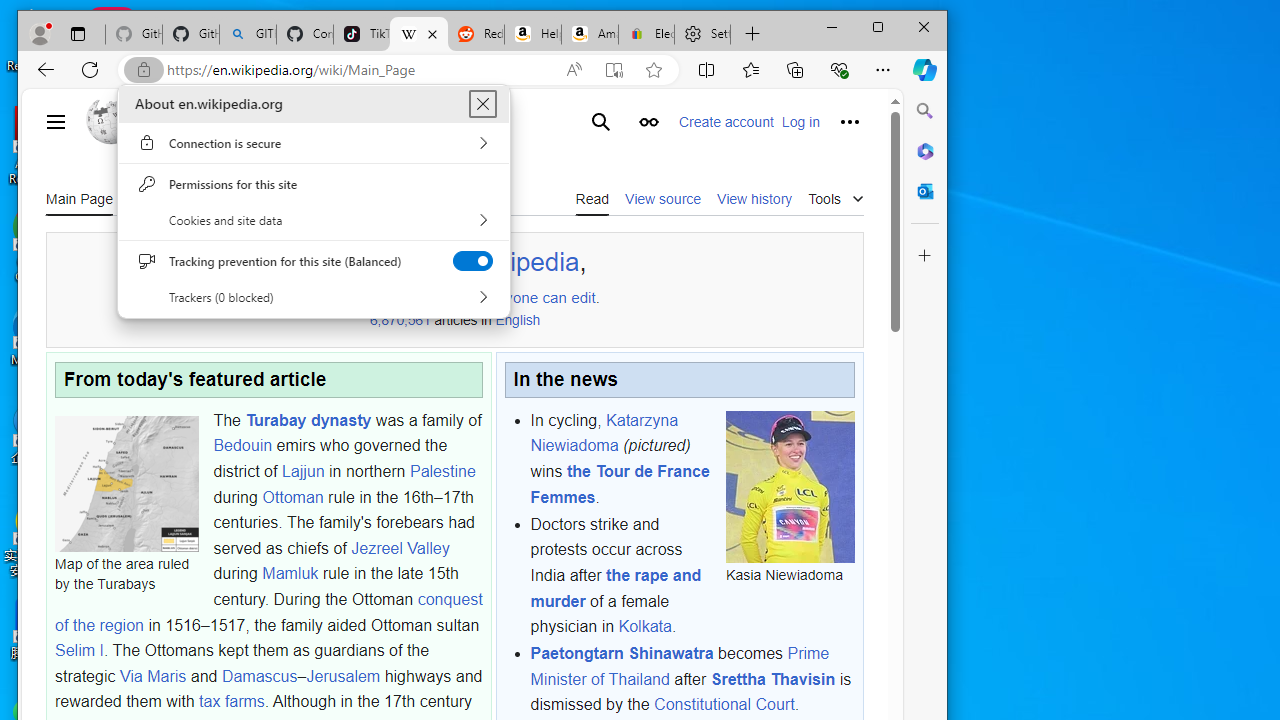  Describe the element at coordinates (343, 675) in the screenshot. I see `Jerusalem` at that location.